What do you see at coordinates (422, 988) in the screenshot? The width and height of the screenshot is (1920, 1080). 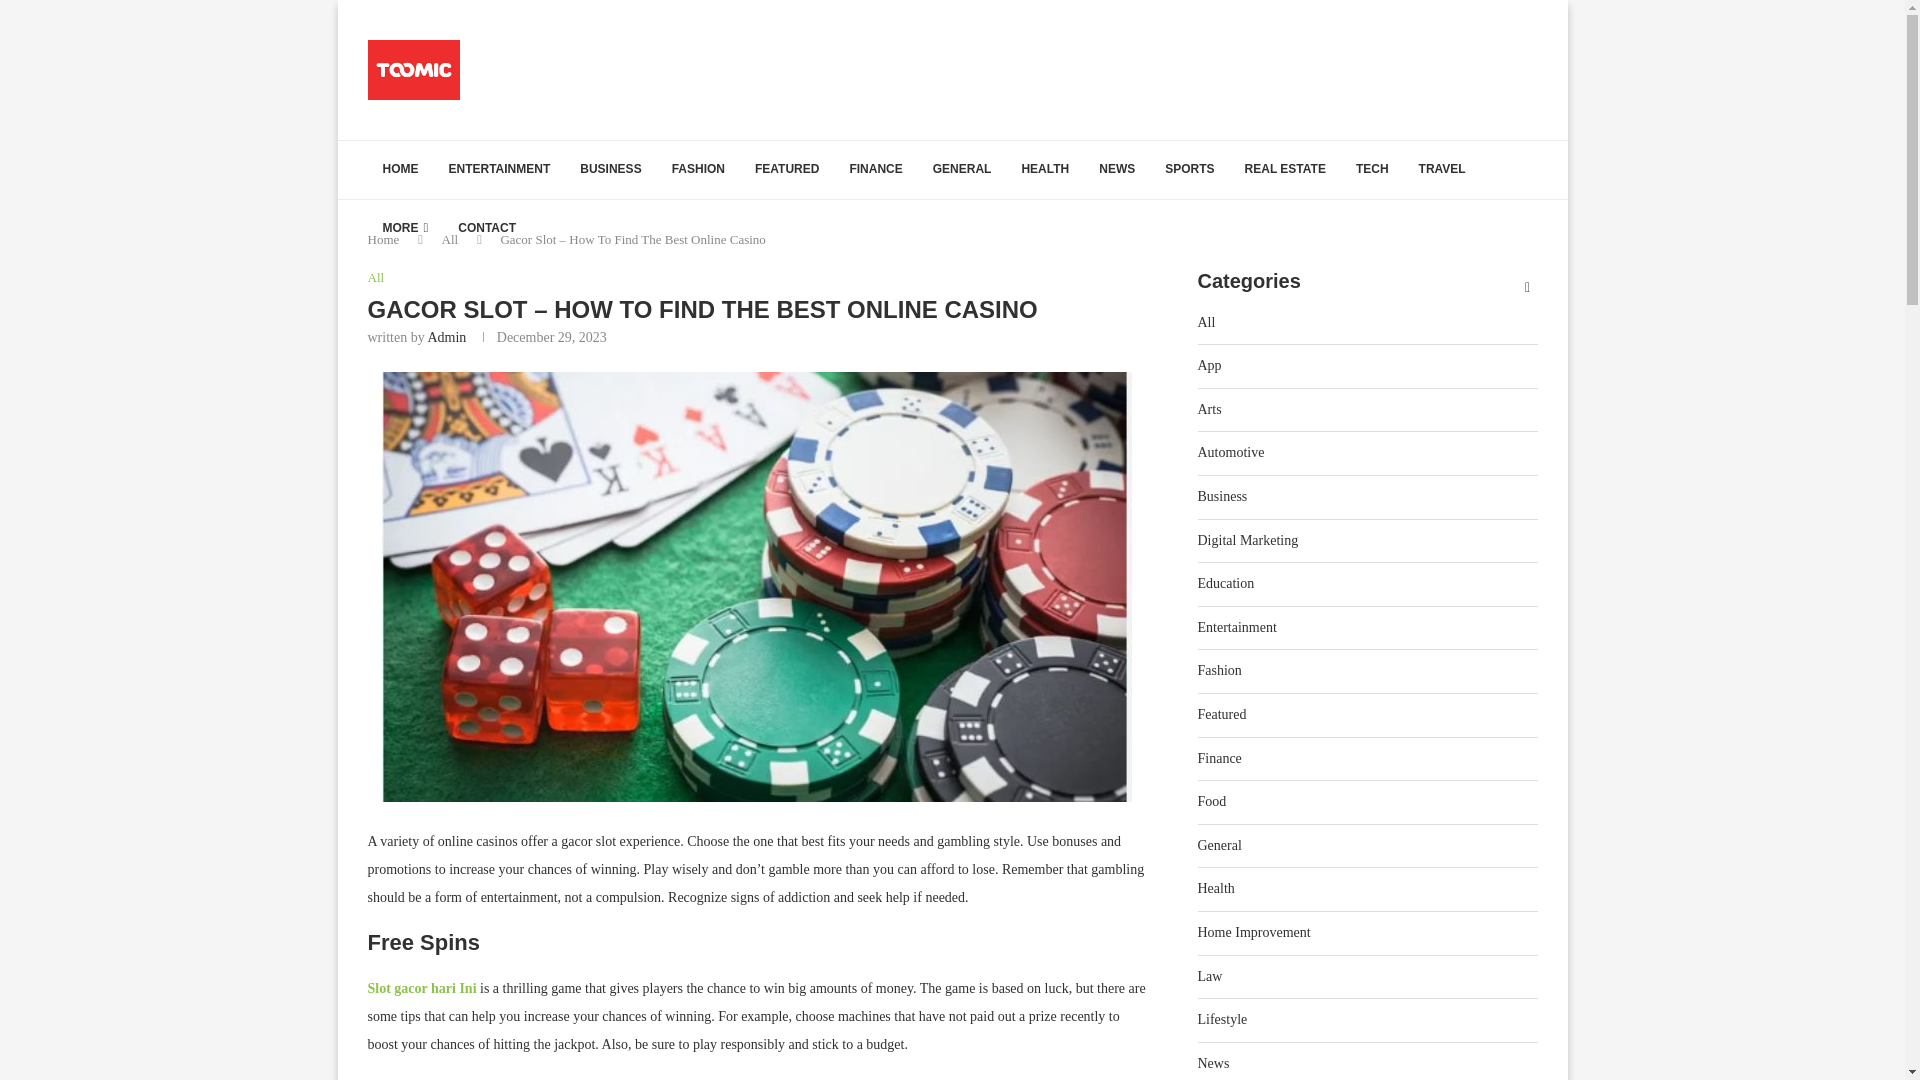 I see `Slot gacor hari Ini` at bounding box center [422, 988].